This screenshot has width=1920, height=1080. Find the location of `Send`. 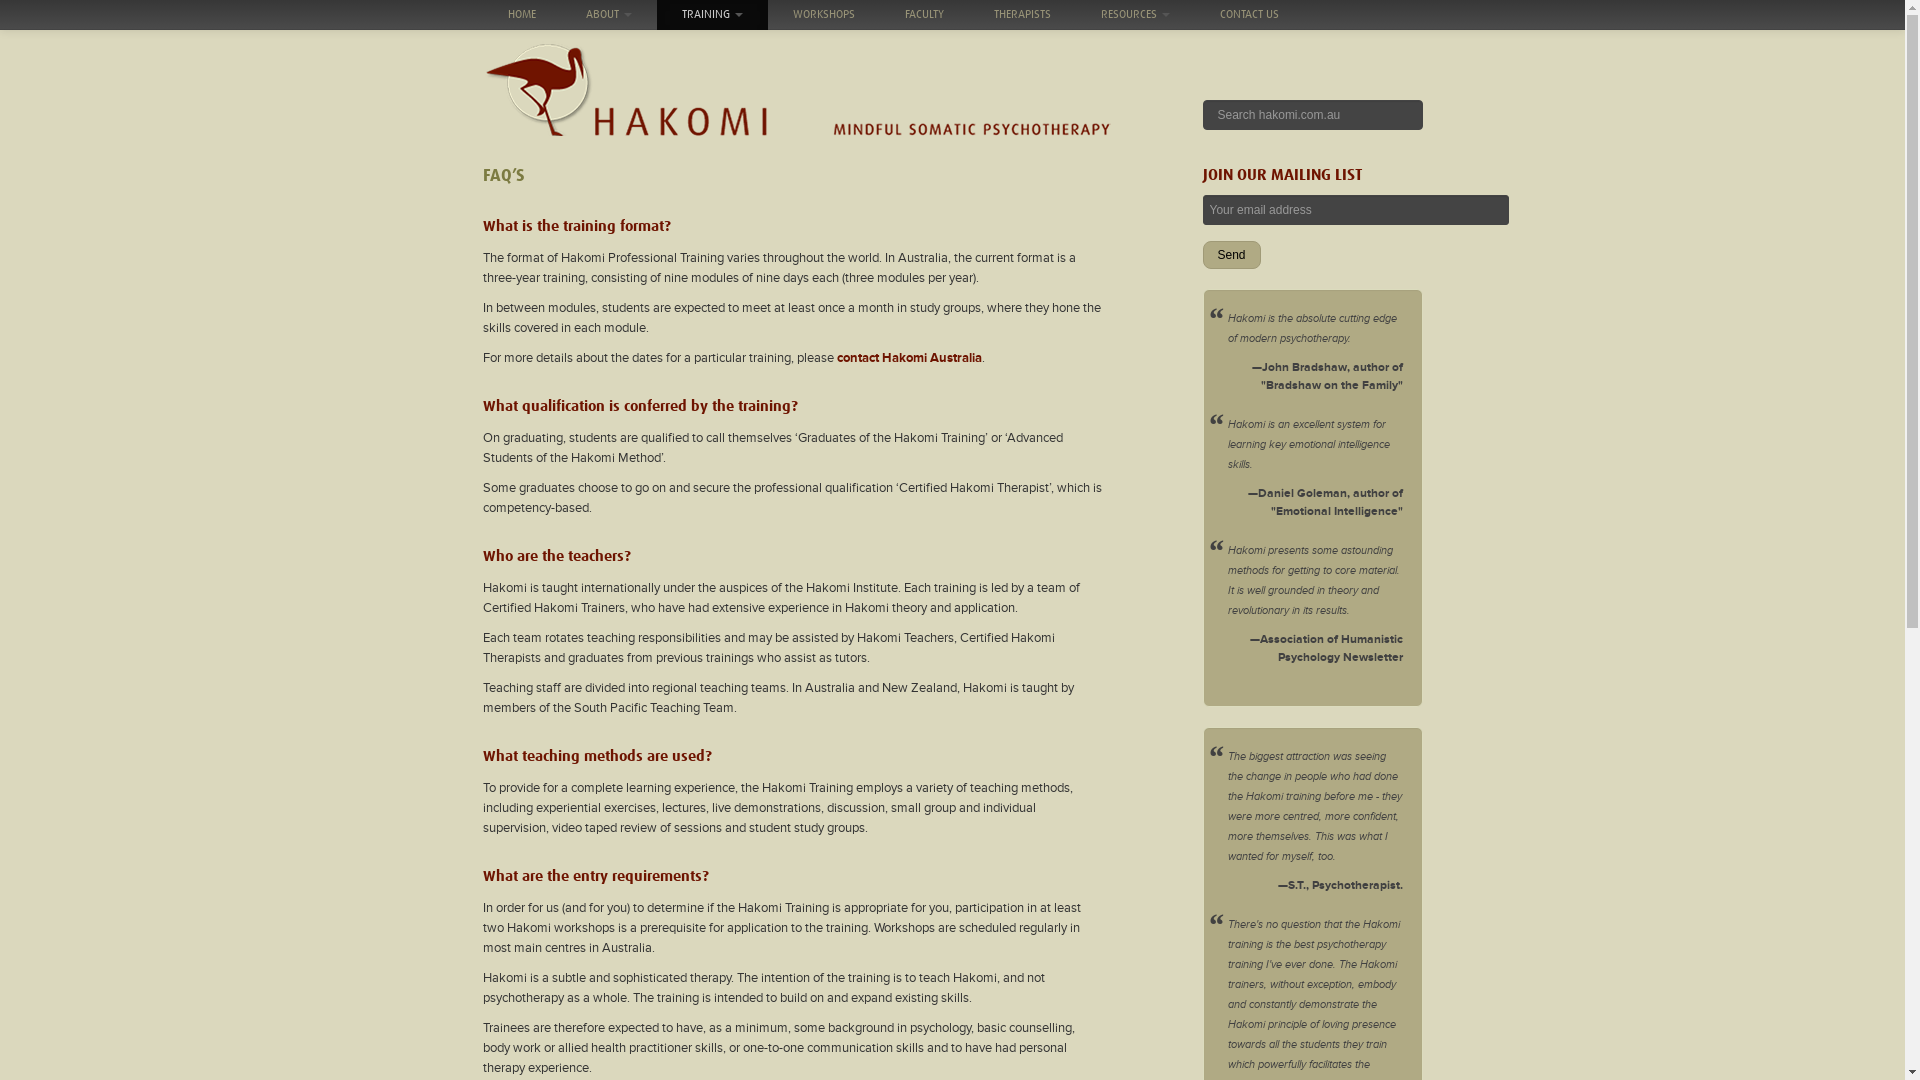

Send is located at coordinates (1231, 255).